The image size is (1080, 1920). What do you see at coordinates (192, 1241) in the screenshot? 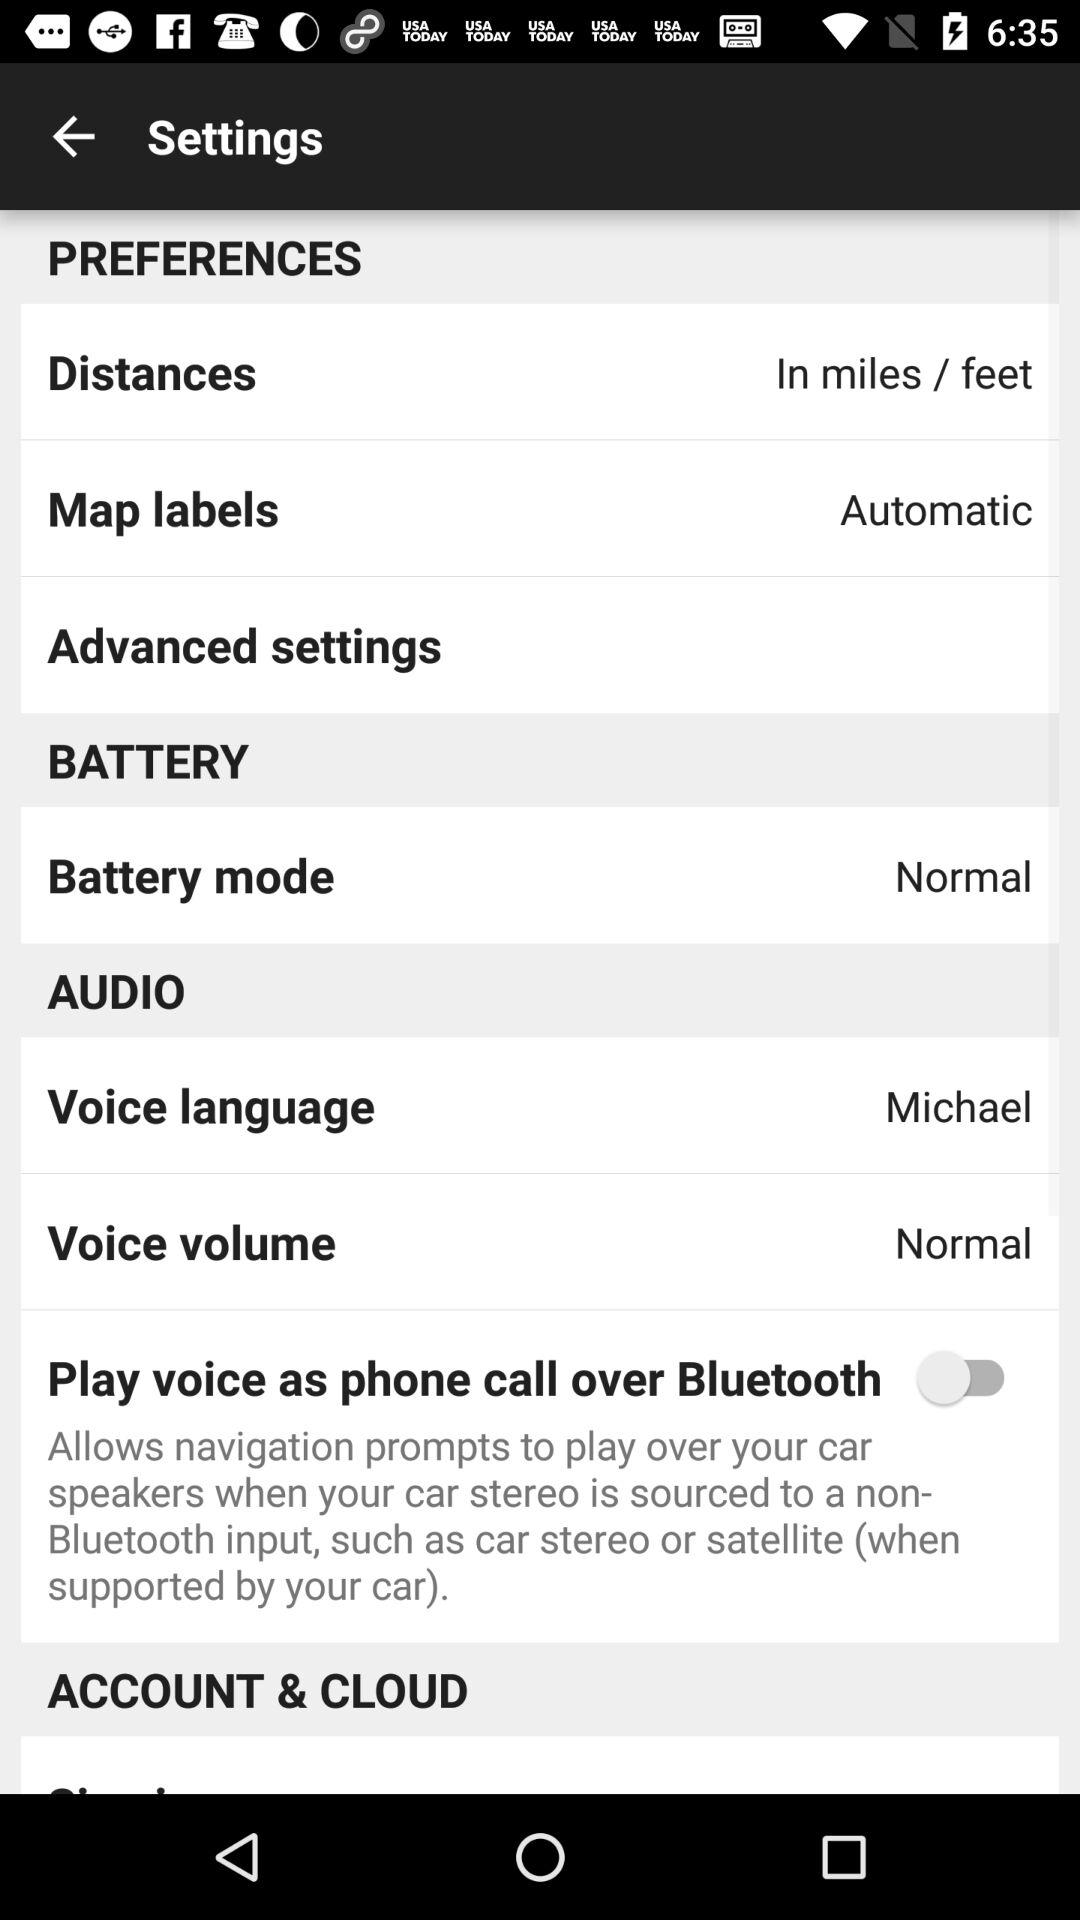
I see `turn on app next to normal` at bounding box center [192, 1241].